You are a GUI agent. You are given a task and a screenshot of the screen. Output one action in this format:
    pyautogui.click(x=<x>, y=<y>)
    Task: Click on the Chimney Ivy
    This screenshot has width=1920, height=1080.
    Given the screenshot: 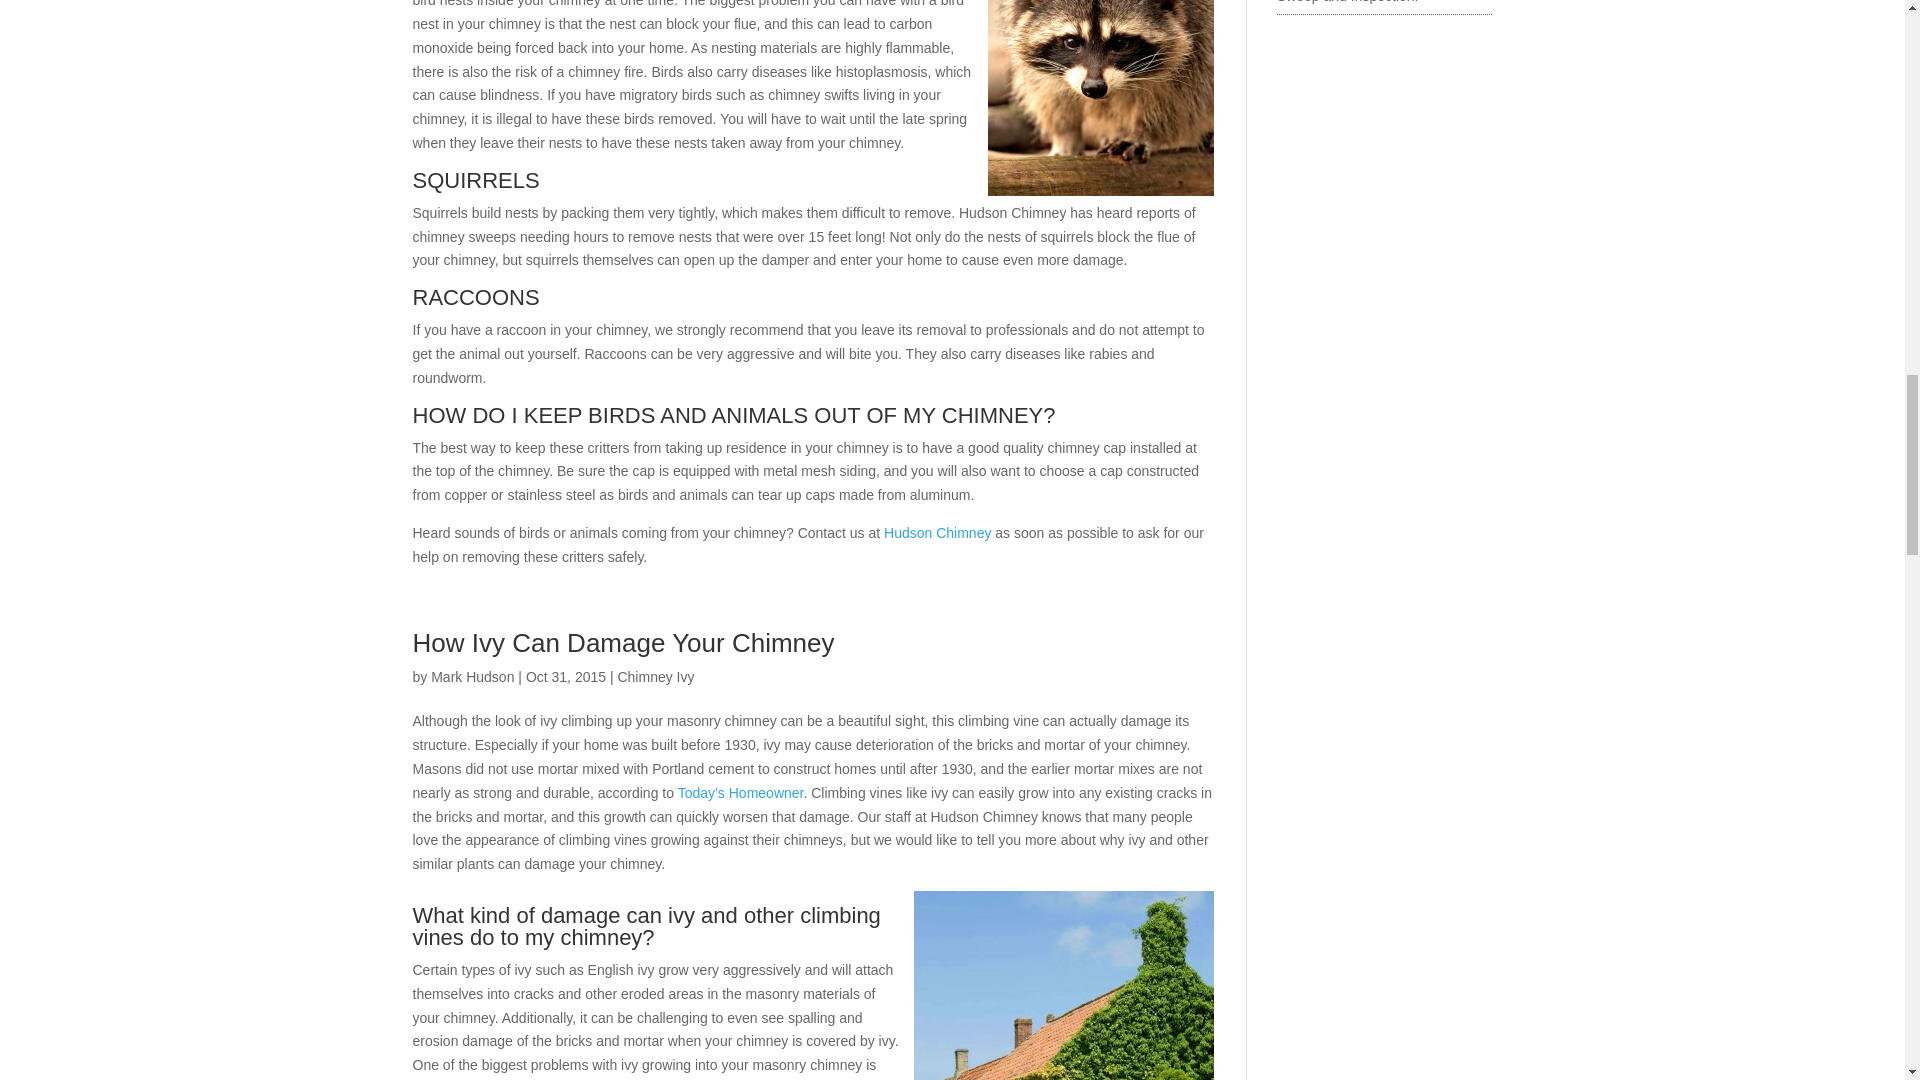 What is the action you would take?
    pyautogui.click(x=654, y=676)
    